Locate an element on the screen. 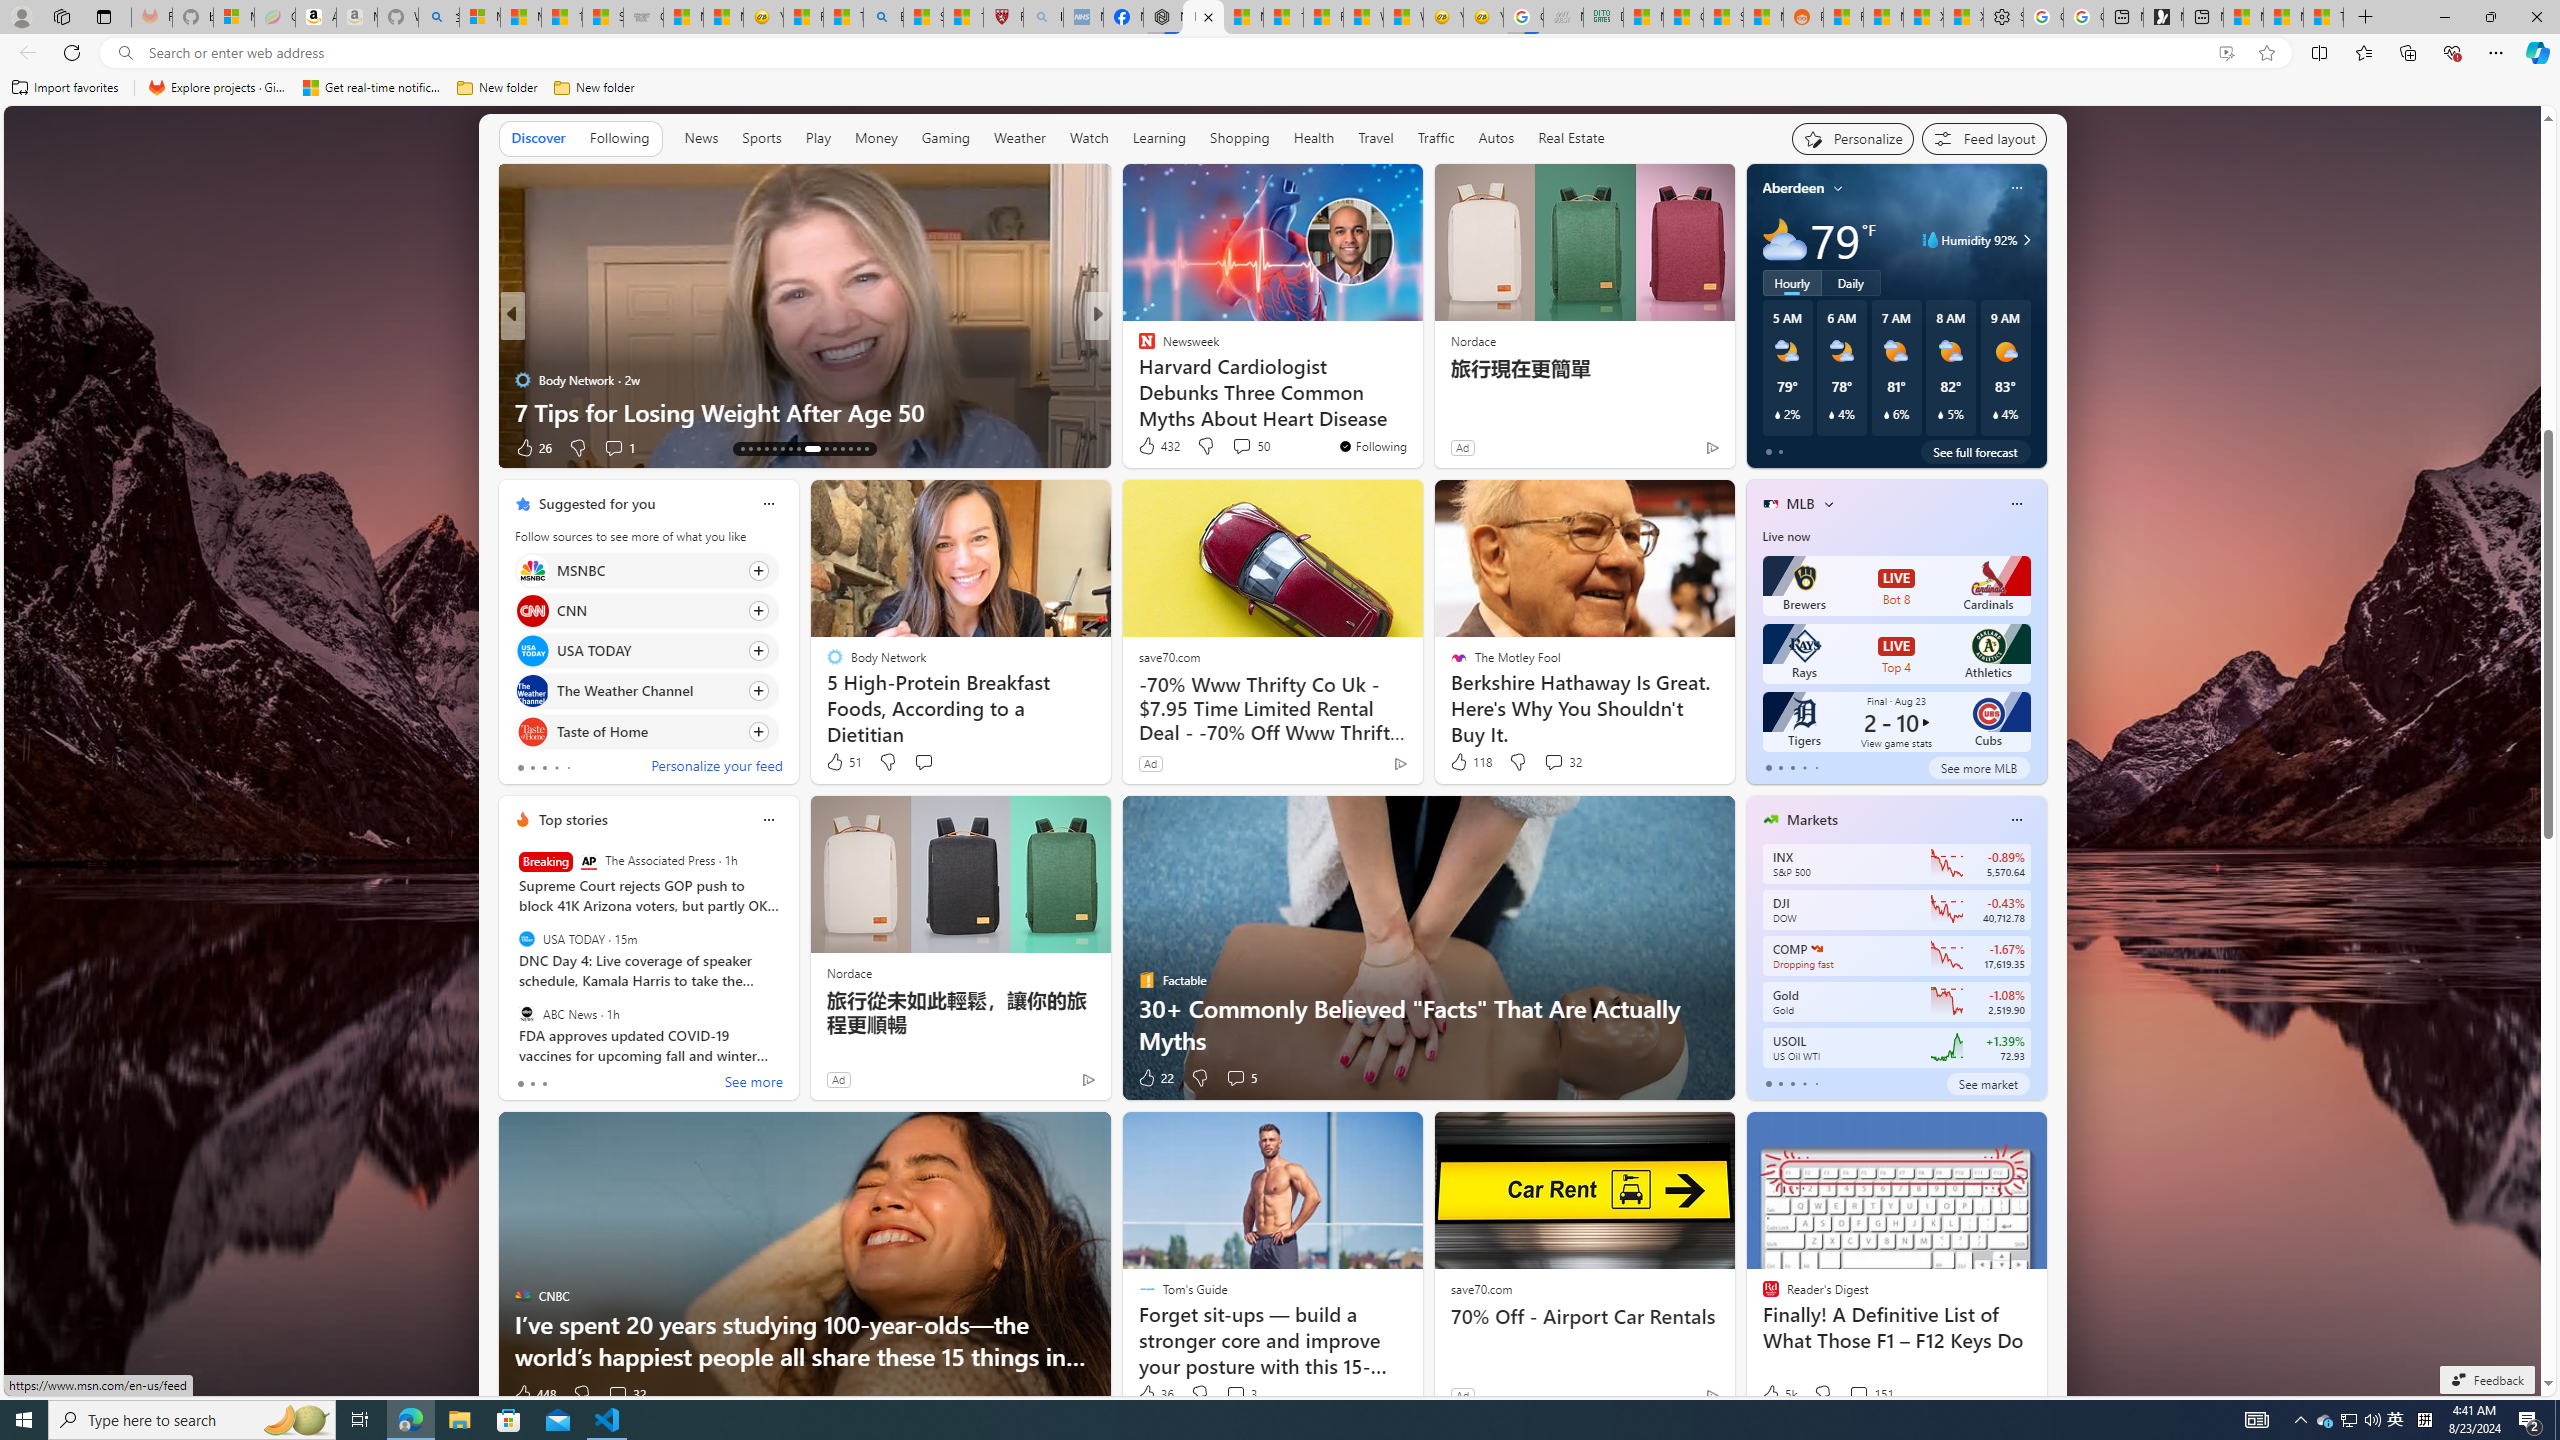  list of asthma inhalers uk - Search - Sleeping is located at coordinates (1042, 17).